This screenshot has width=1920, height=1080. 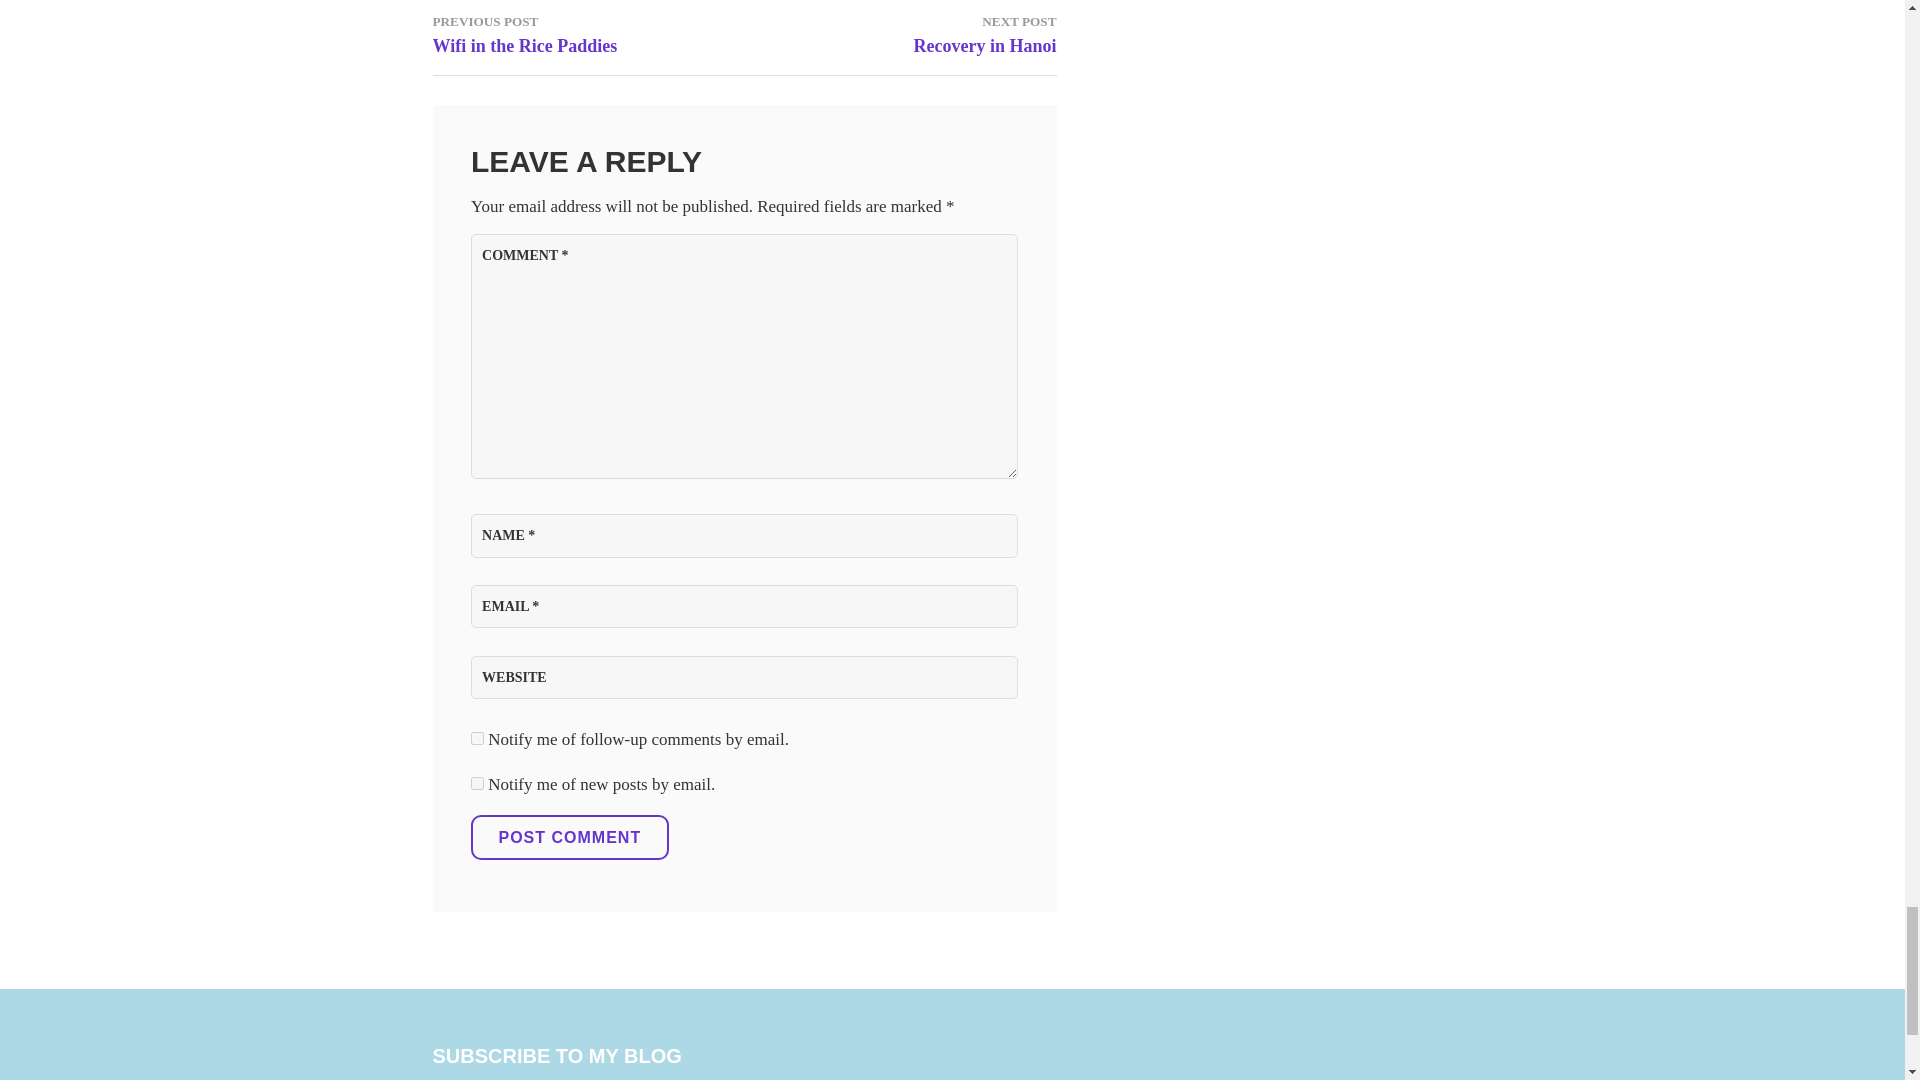 I want to click on subscribe, so click(x=476, y=738).